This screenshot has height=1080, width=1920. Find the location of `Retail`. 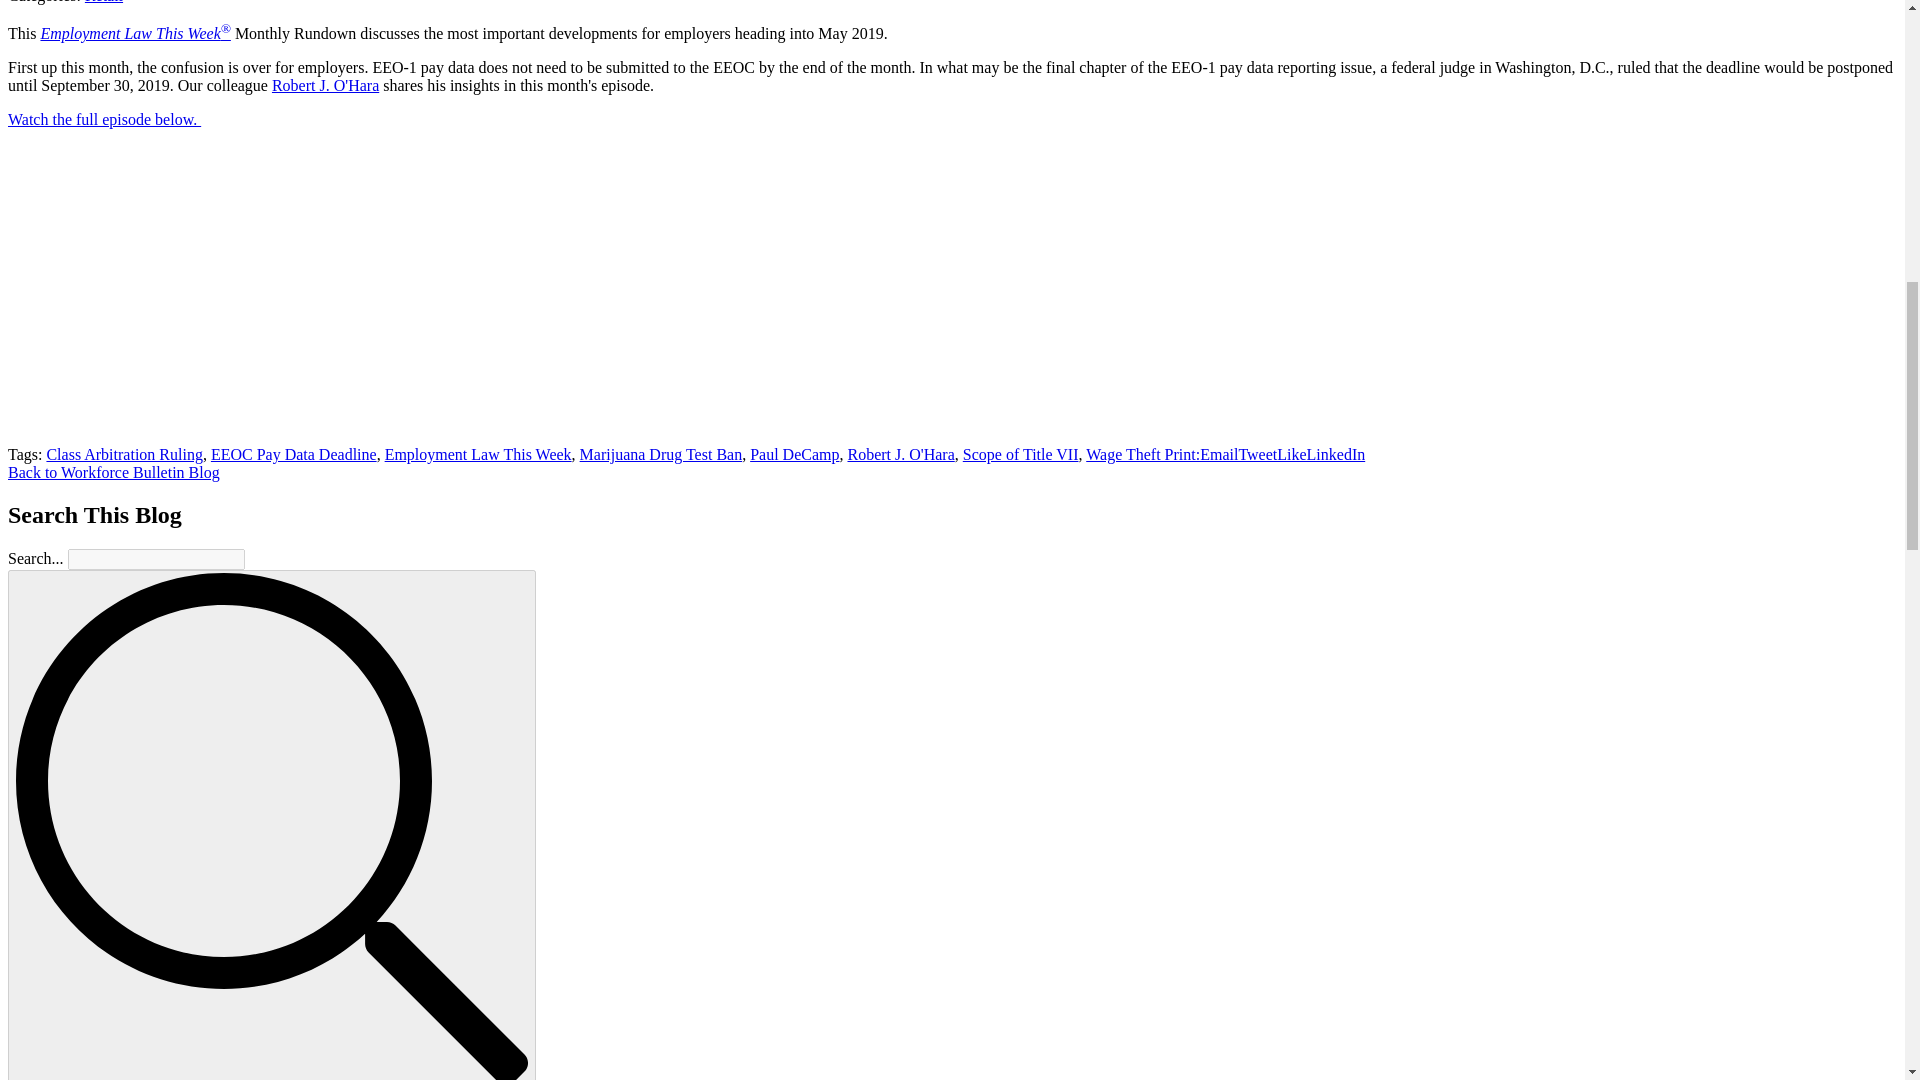

Retail is located at coordinates (103, 2).